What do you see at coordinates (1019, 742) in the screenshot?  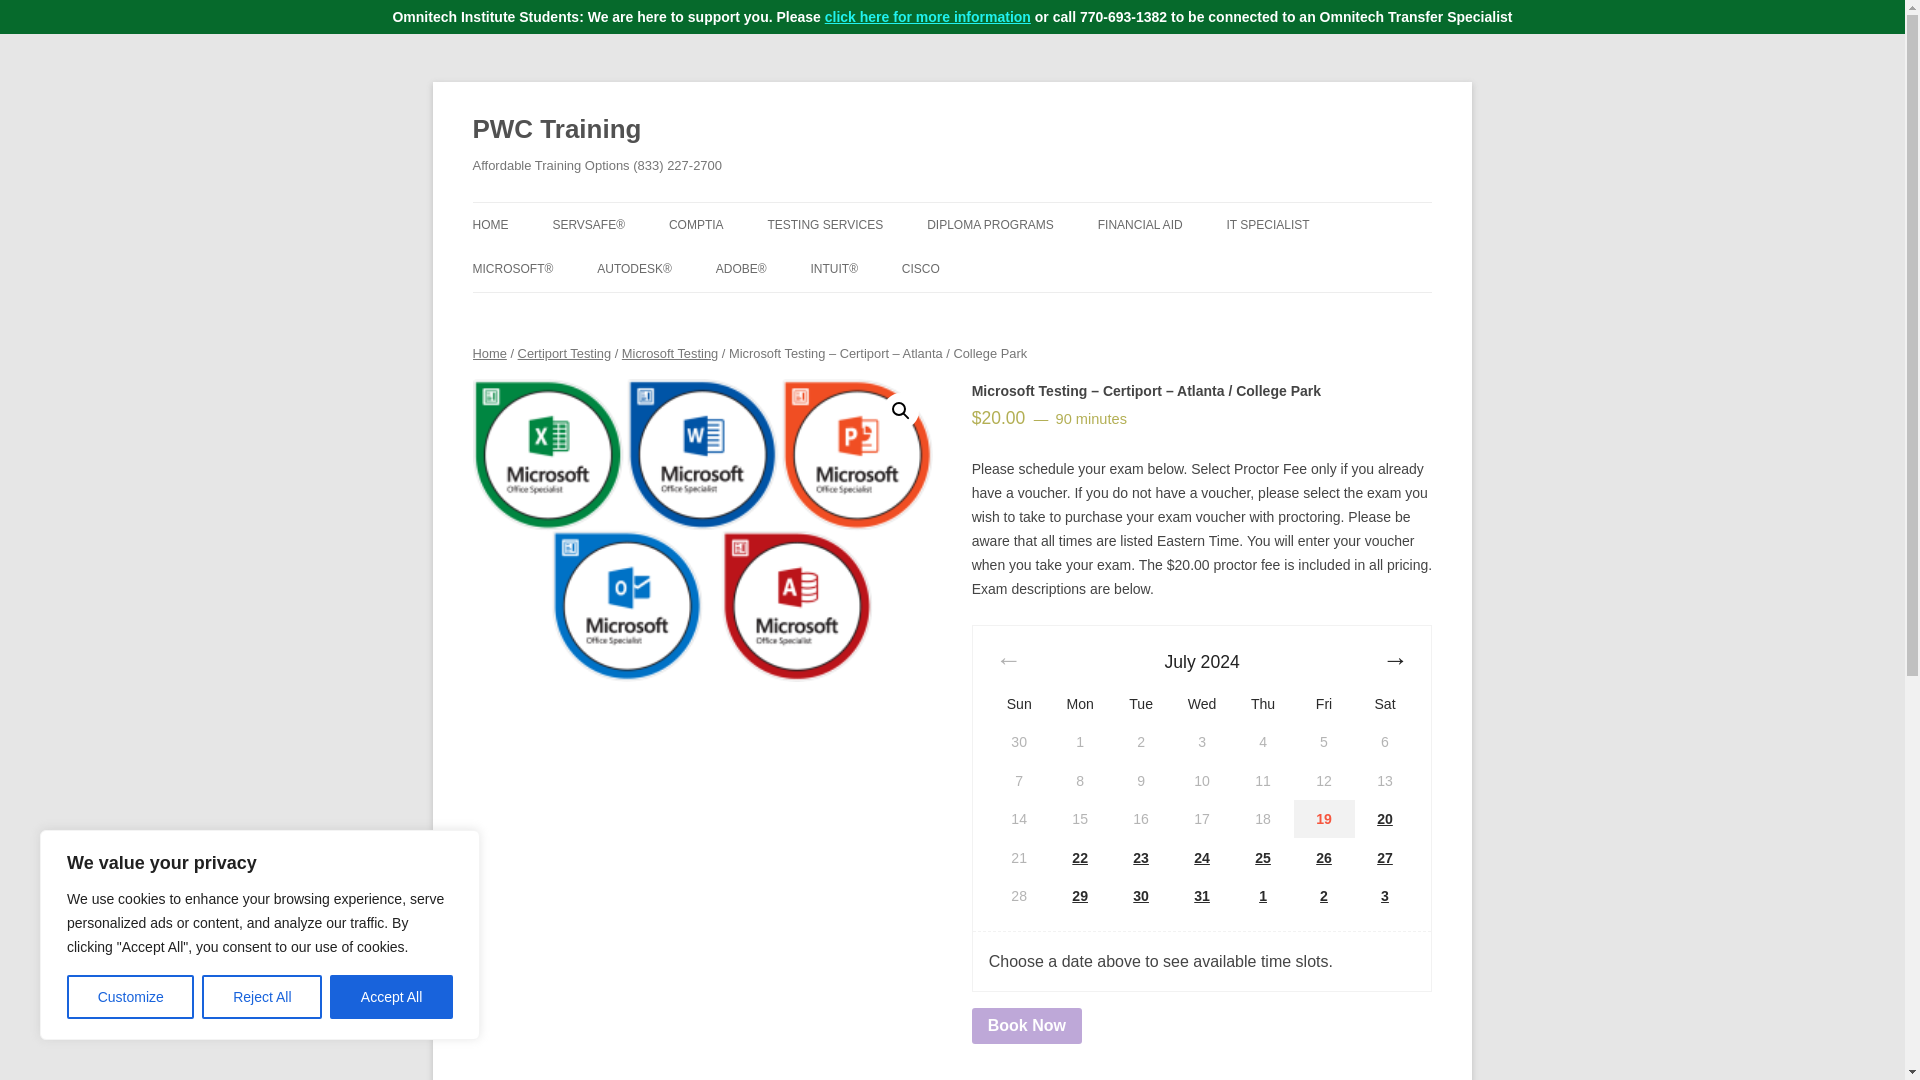 I see `Selected date is unavailable` at bounding box center [1019, 742].